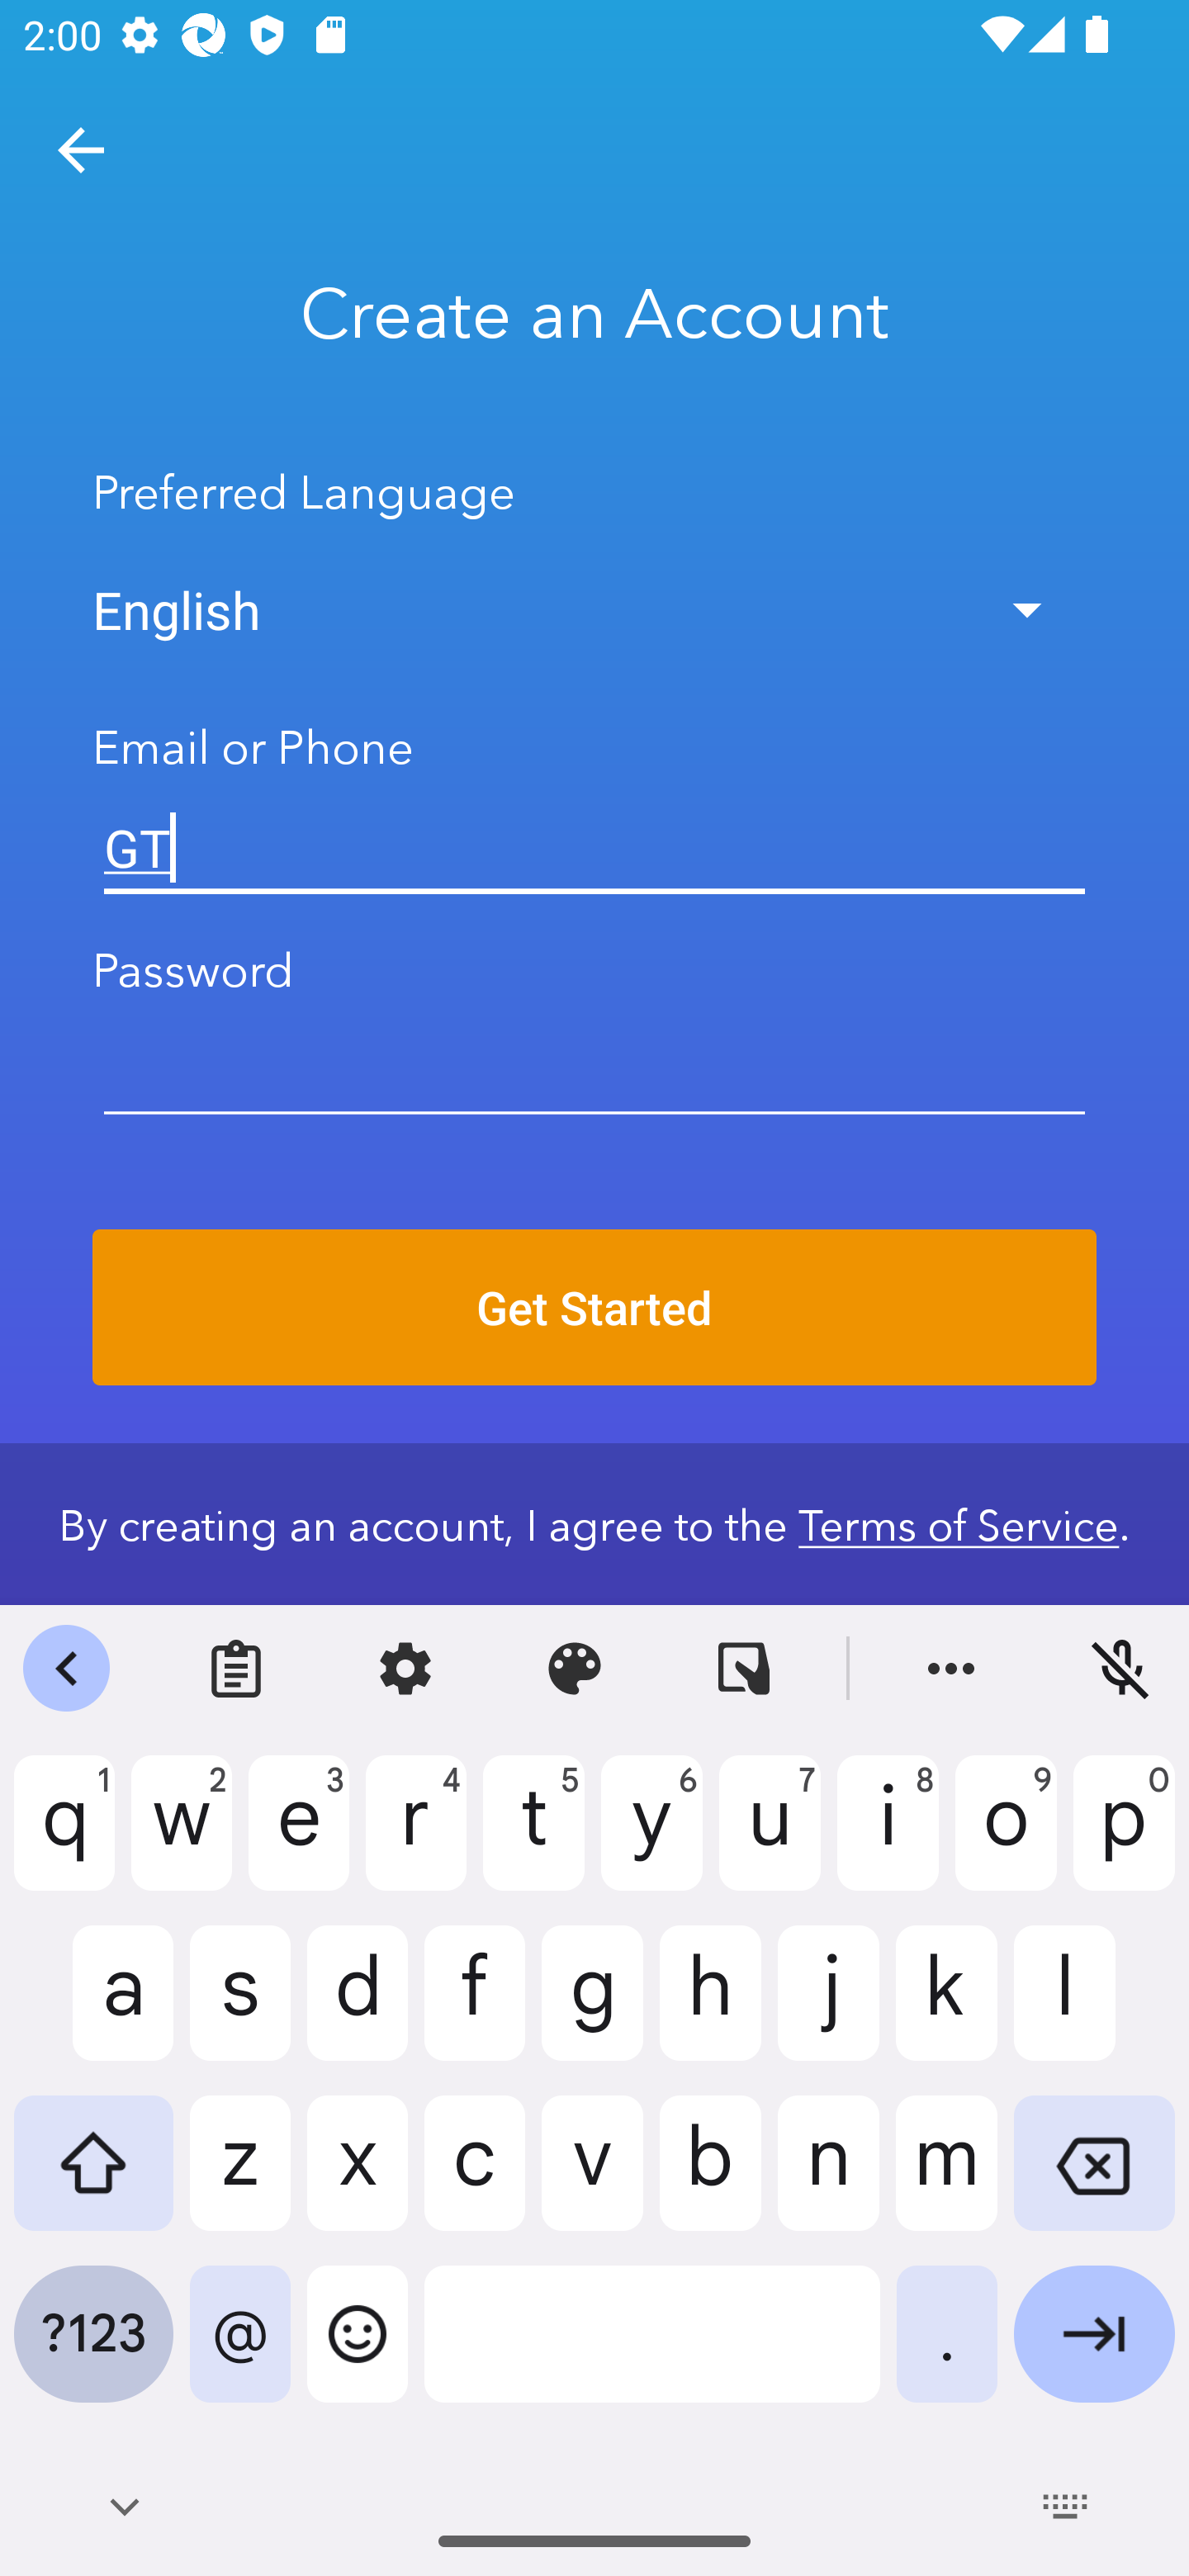 The height and width of the screenshot is (2576, 1189). I want to click on GT, so click(594, 849).